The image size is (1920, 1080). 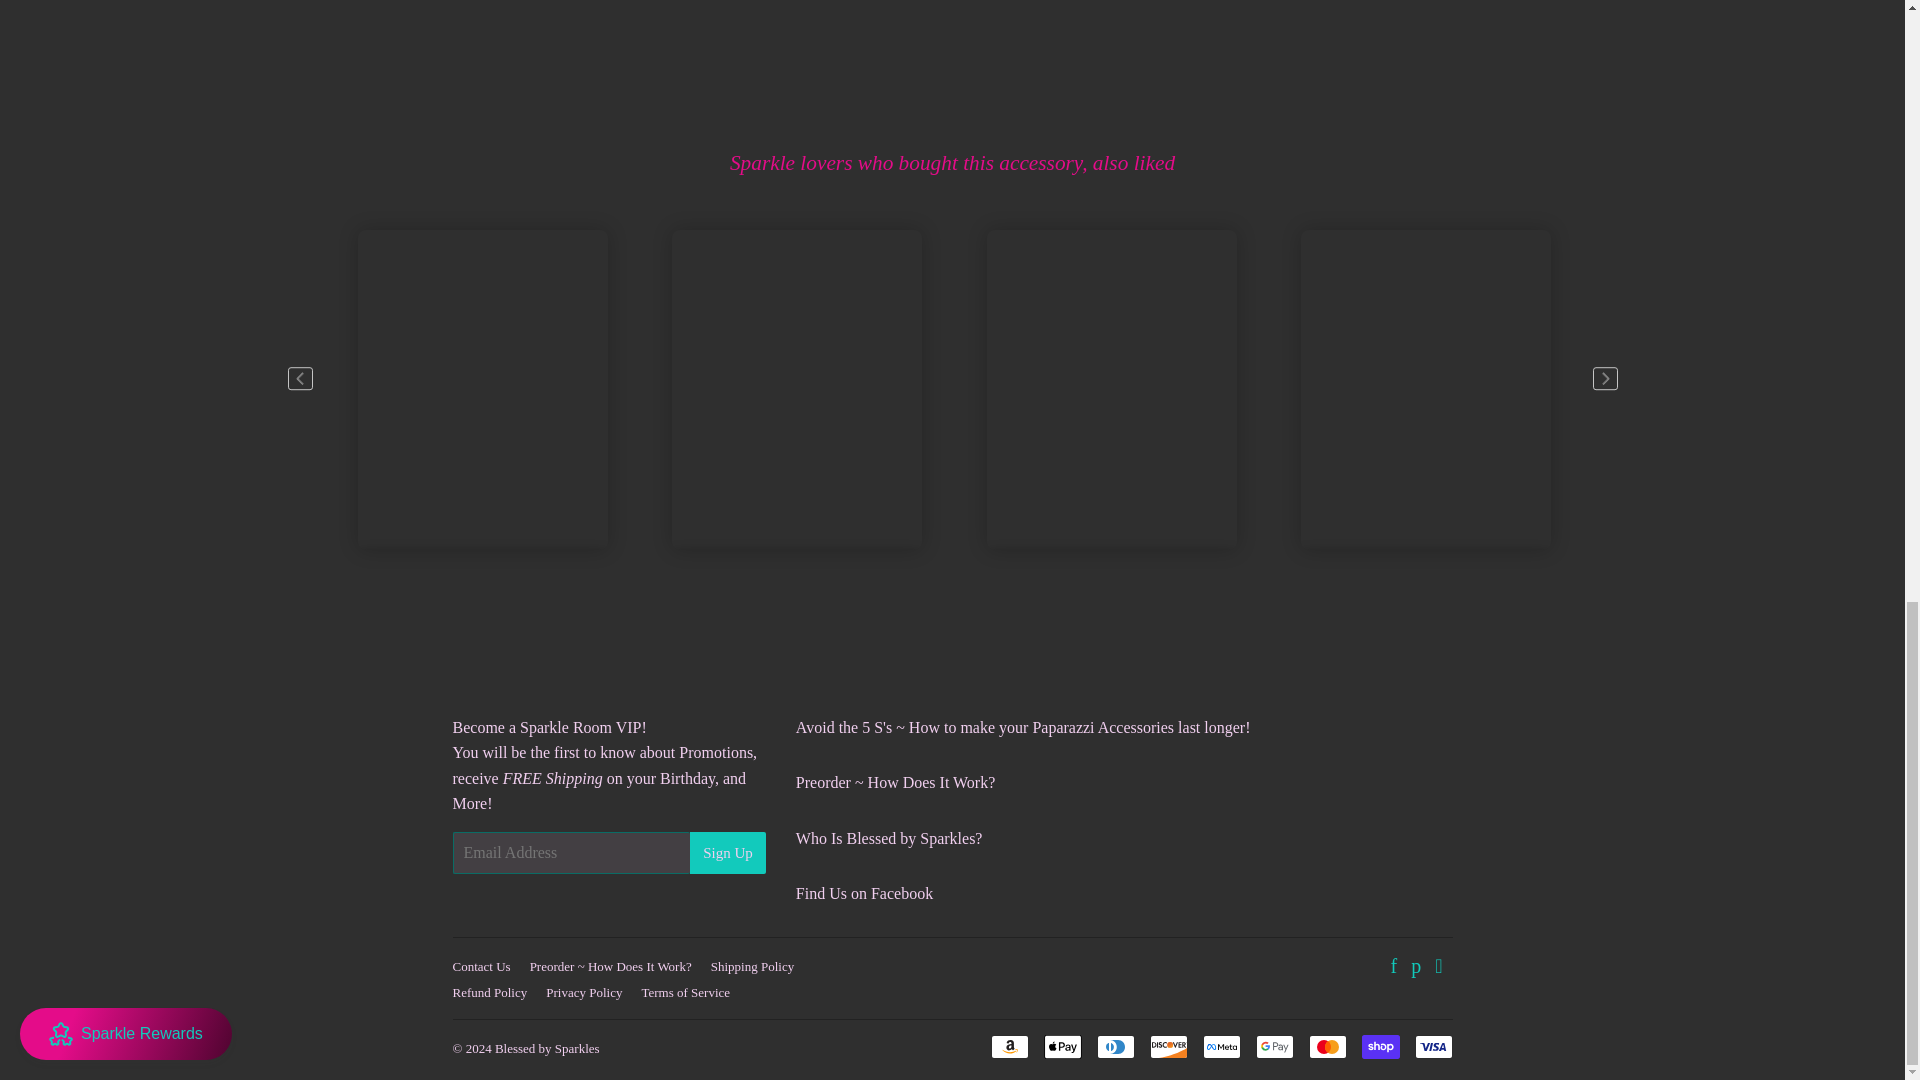 What do you see at coordinates (1115, 1046) in the screenshot?
I see `Diners Club` at bounding box center [1115, 1046].